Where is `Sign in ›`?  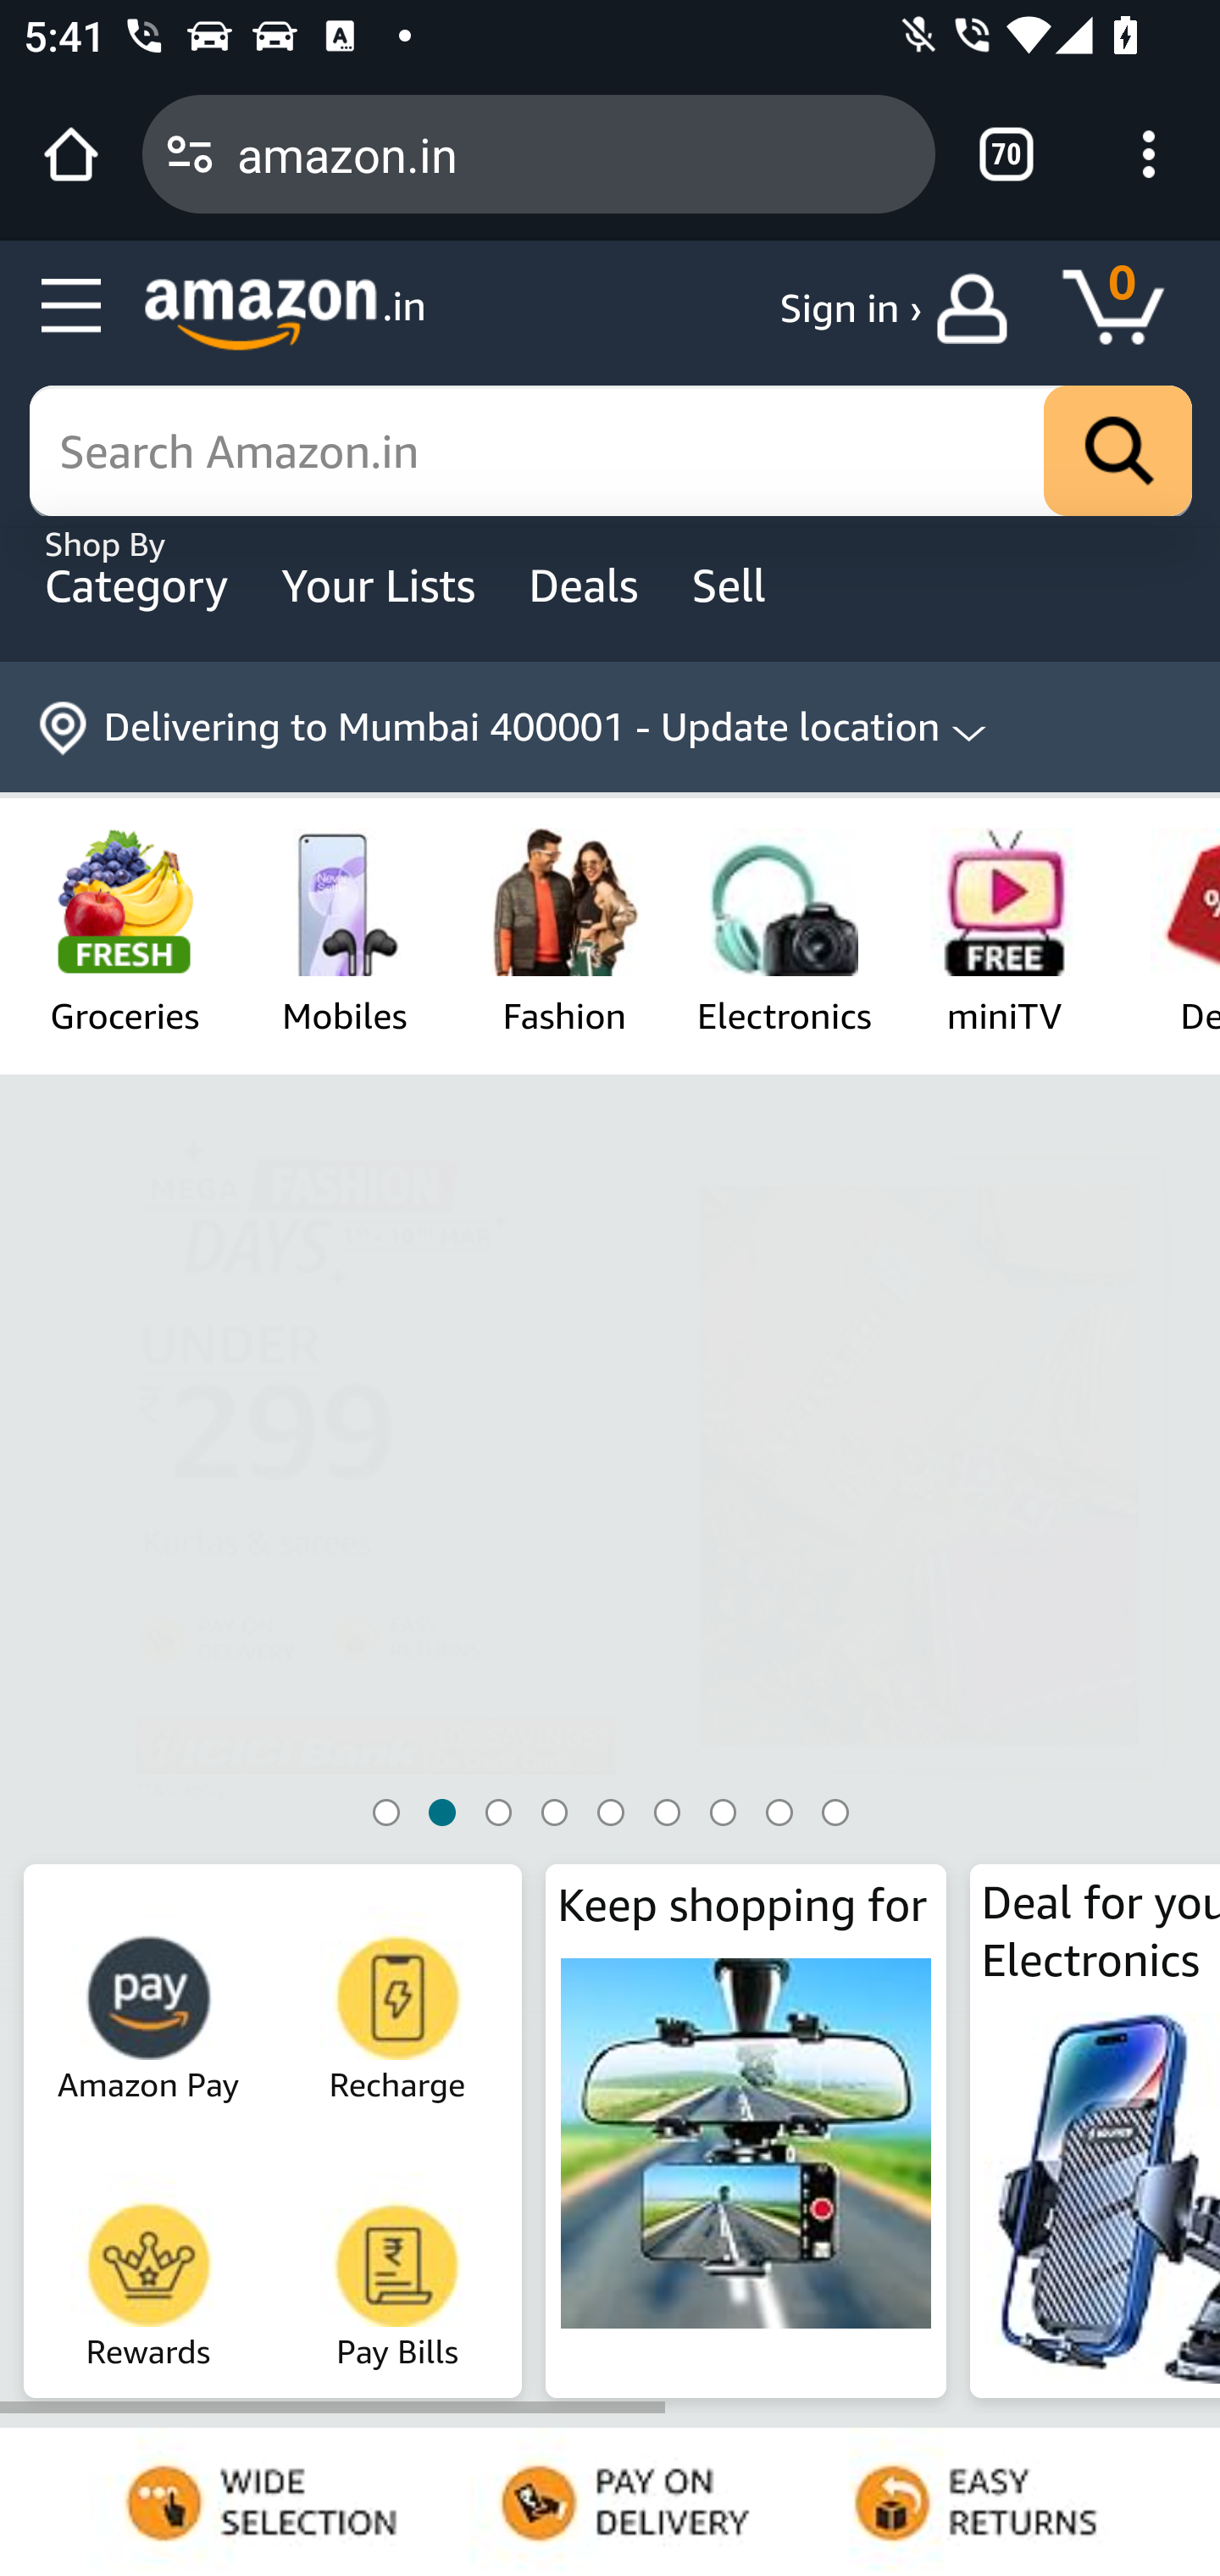 Sign in › is located at coordinates (851, 308).